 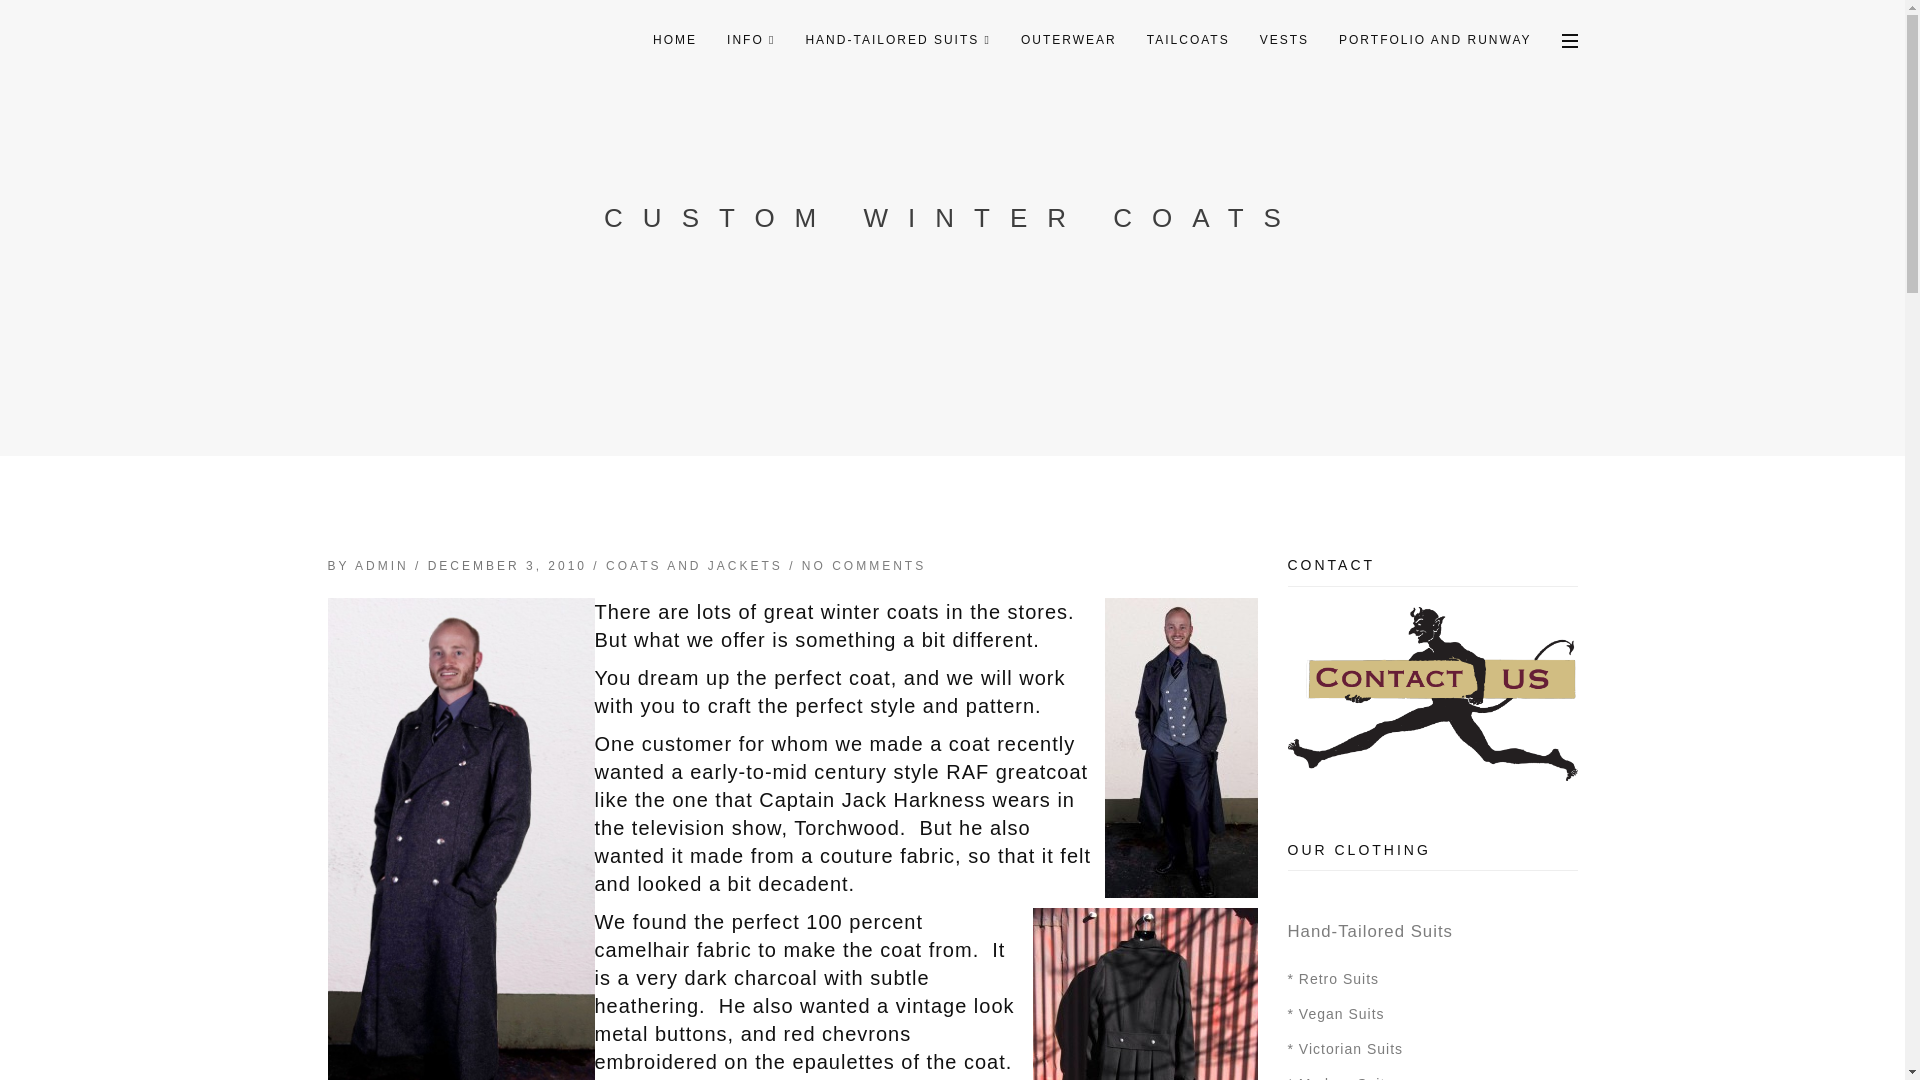 What do you see at coordinates (750, 40) in the screenshot?
I see `INFO` at bounding box center [750, 40].